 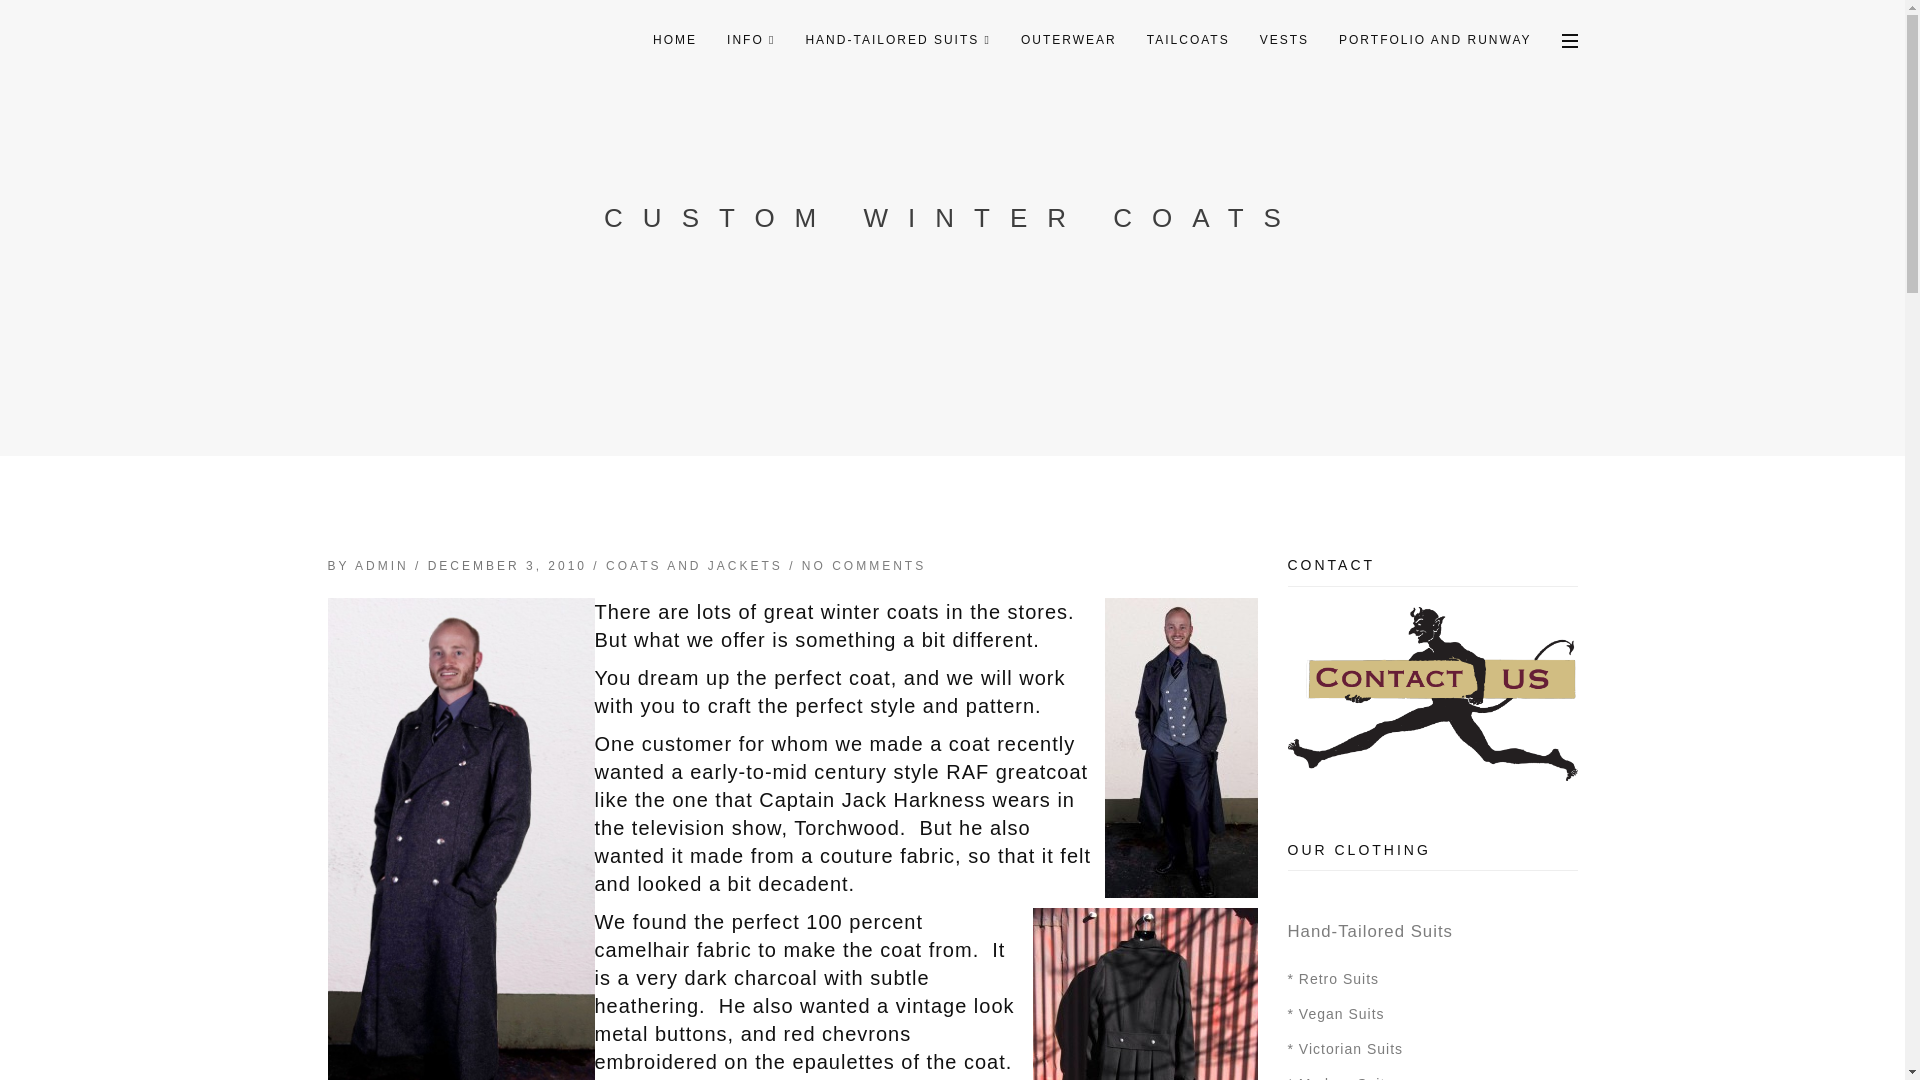 What do you see at coordinates (750, 40) in the screenshot?
I see `INFO` at bounding box center [750, 40].